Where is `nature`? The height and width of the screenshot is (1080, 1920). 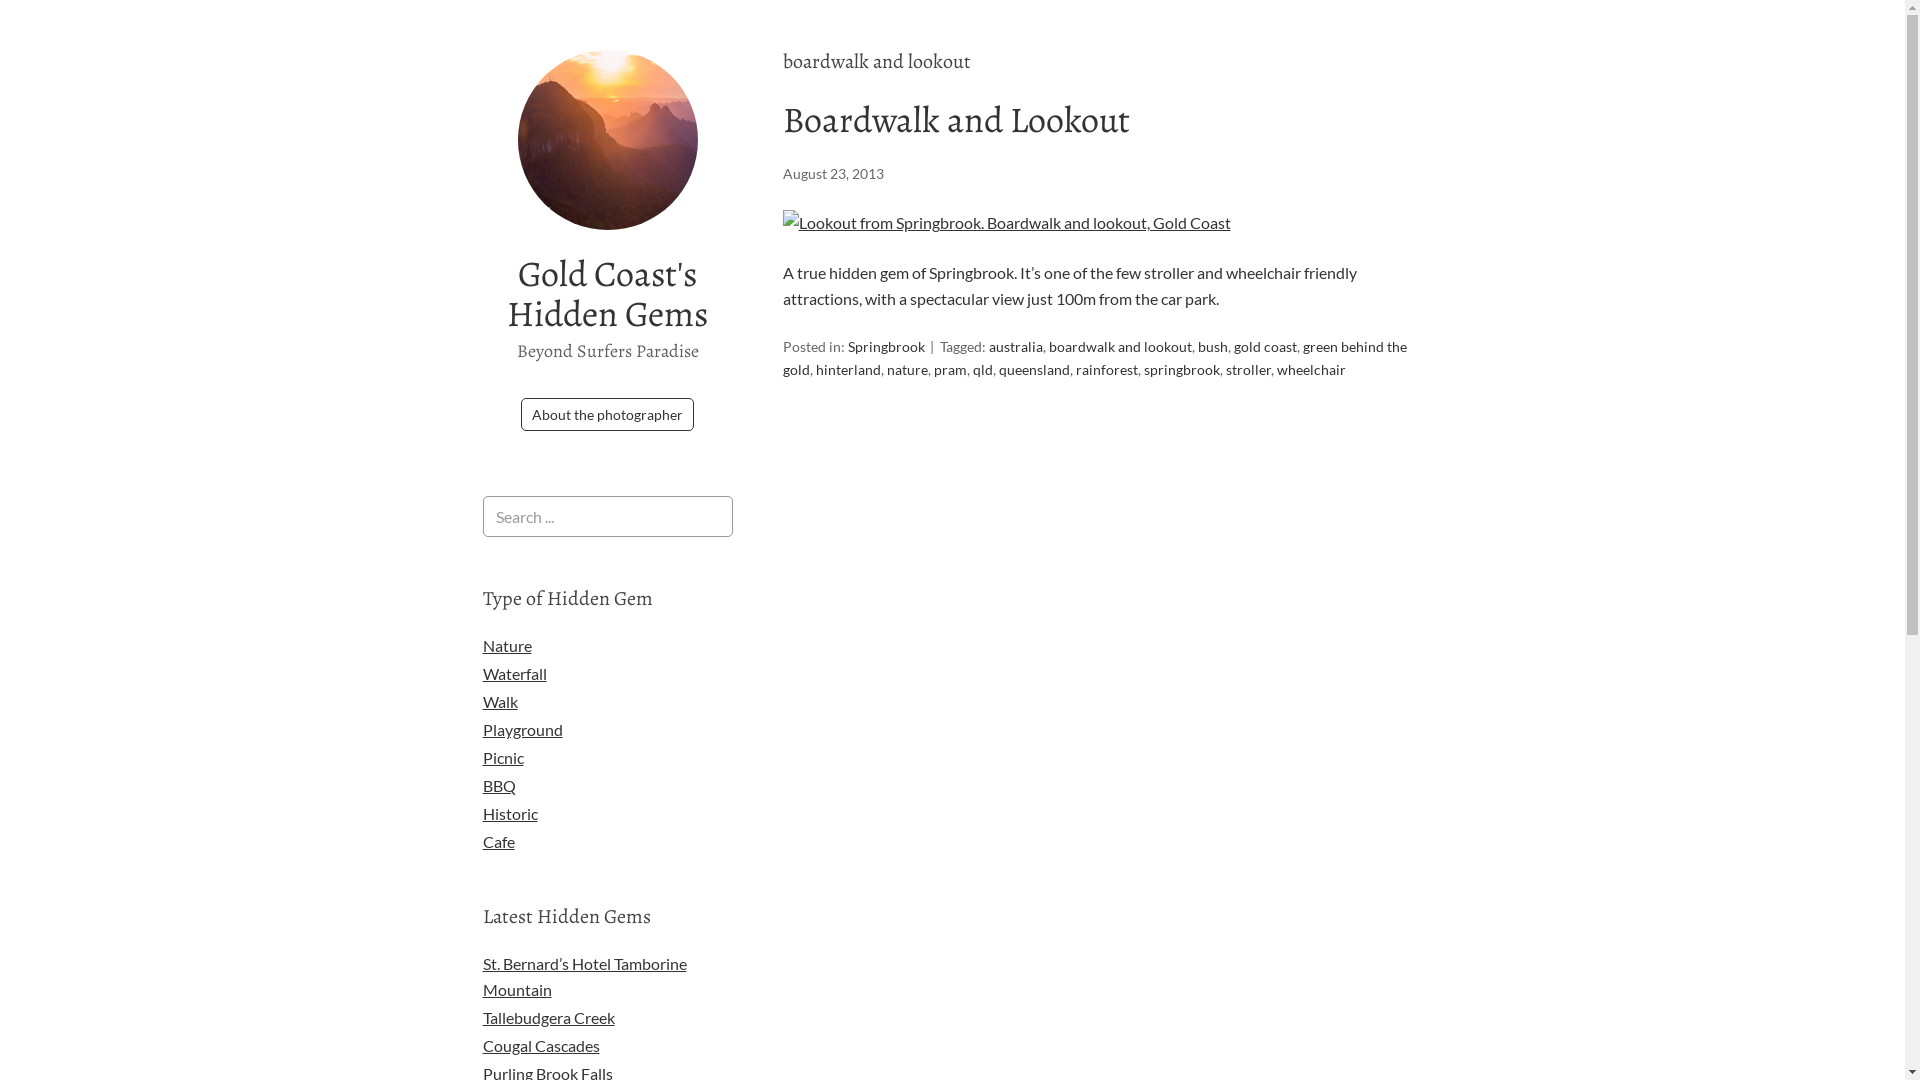
nature is located at coordinates (906, 370).